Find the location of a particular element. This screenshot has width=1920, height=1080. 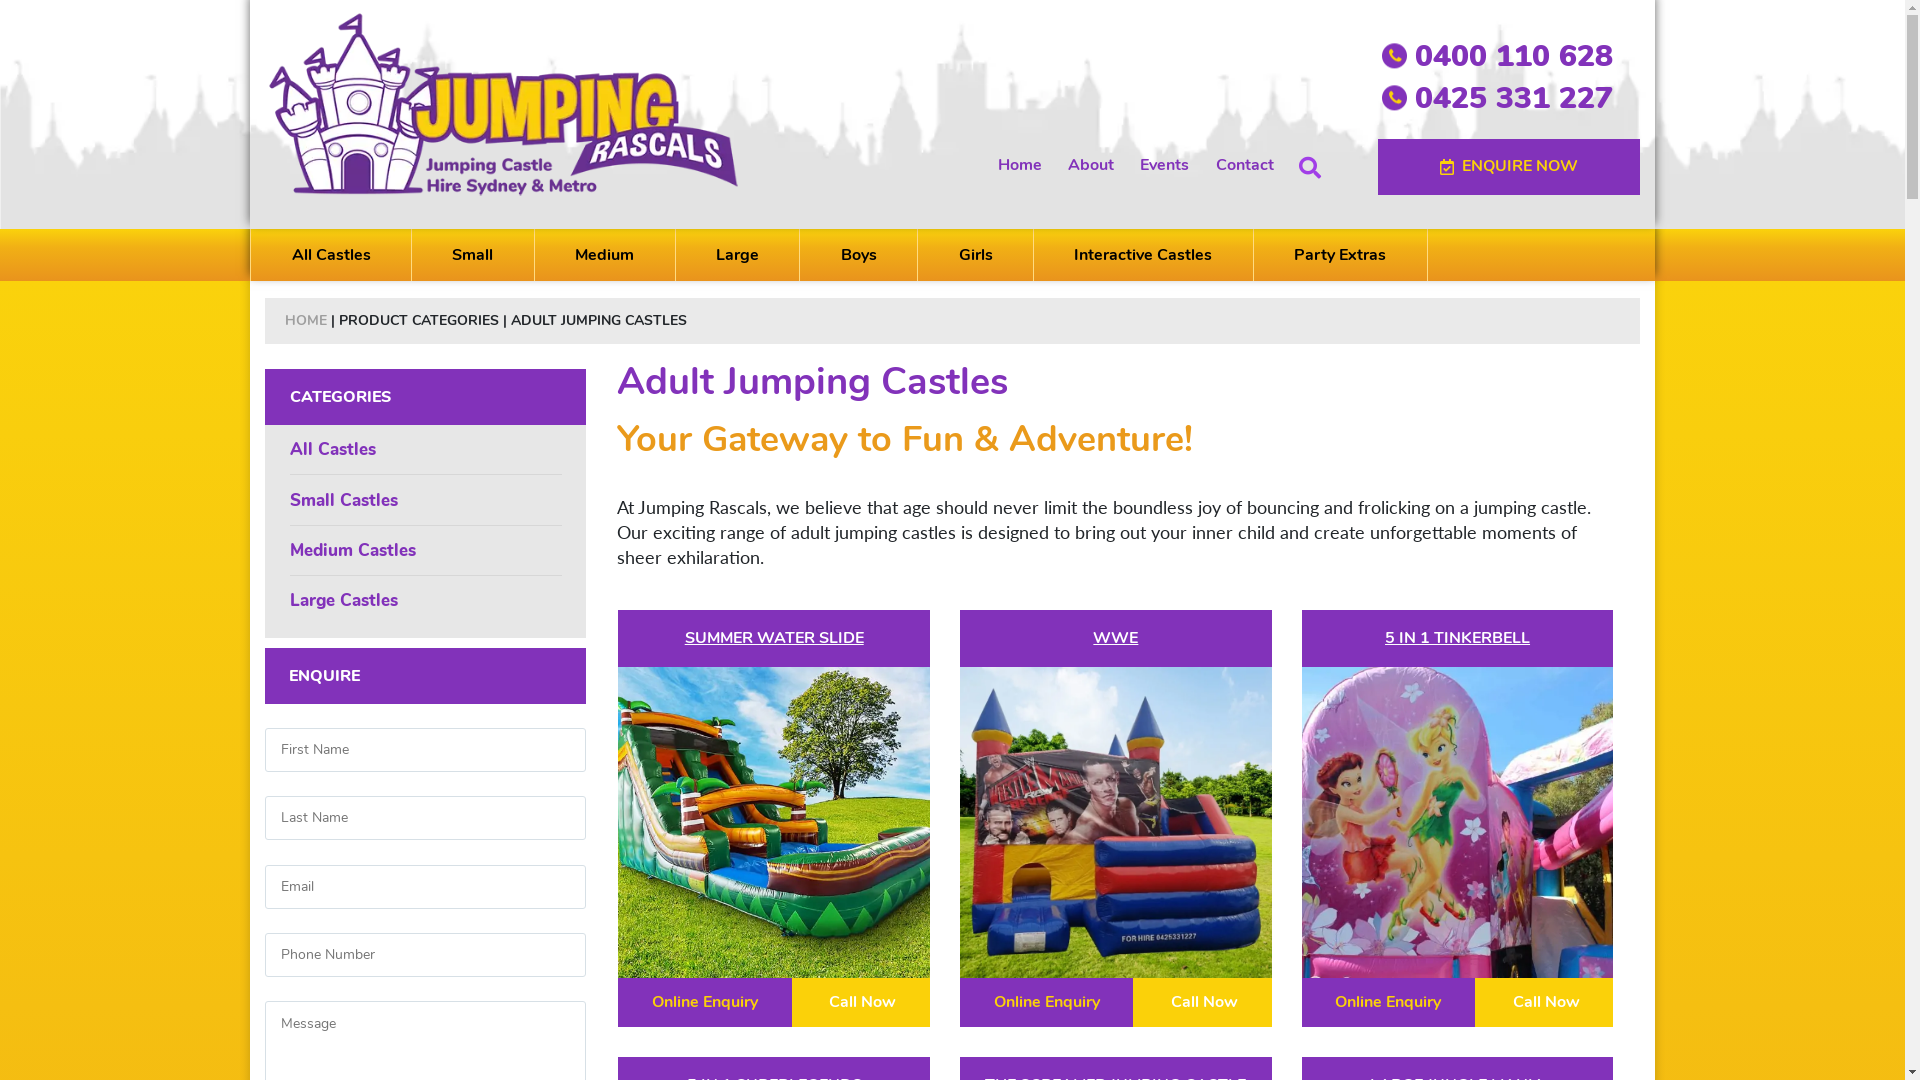

Call Now is located at coordinates (1202, 1002).